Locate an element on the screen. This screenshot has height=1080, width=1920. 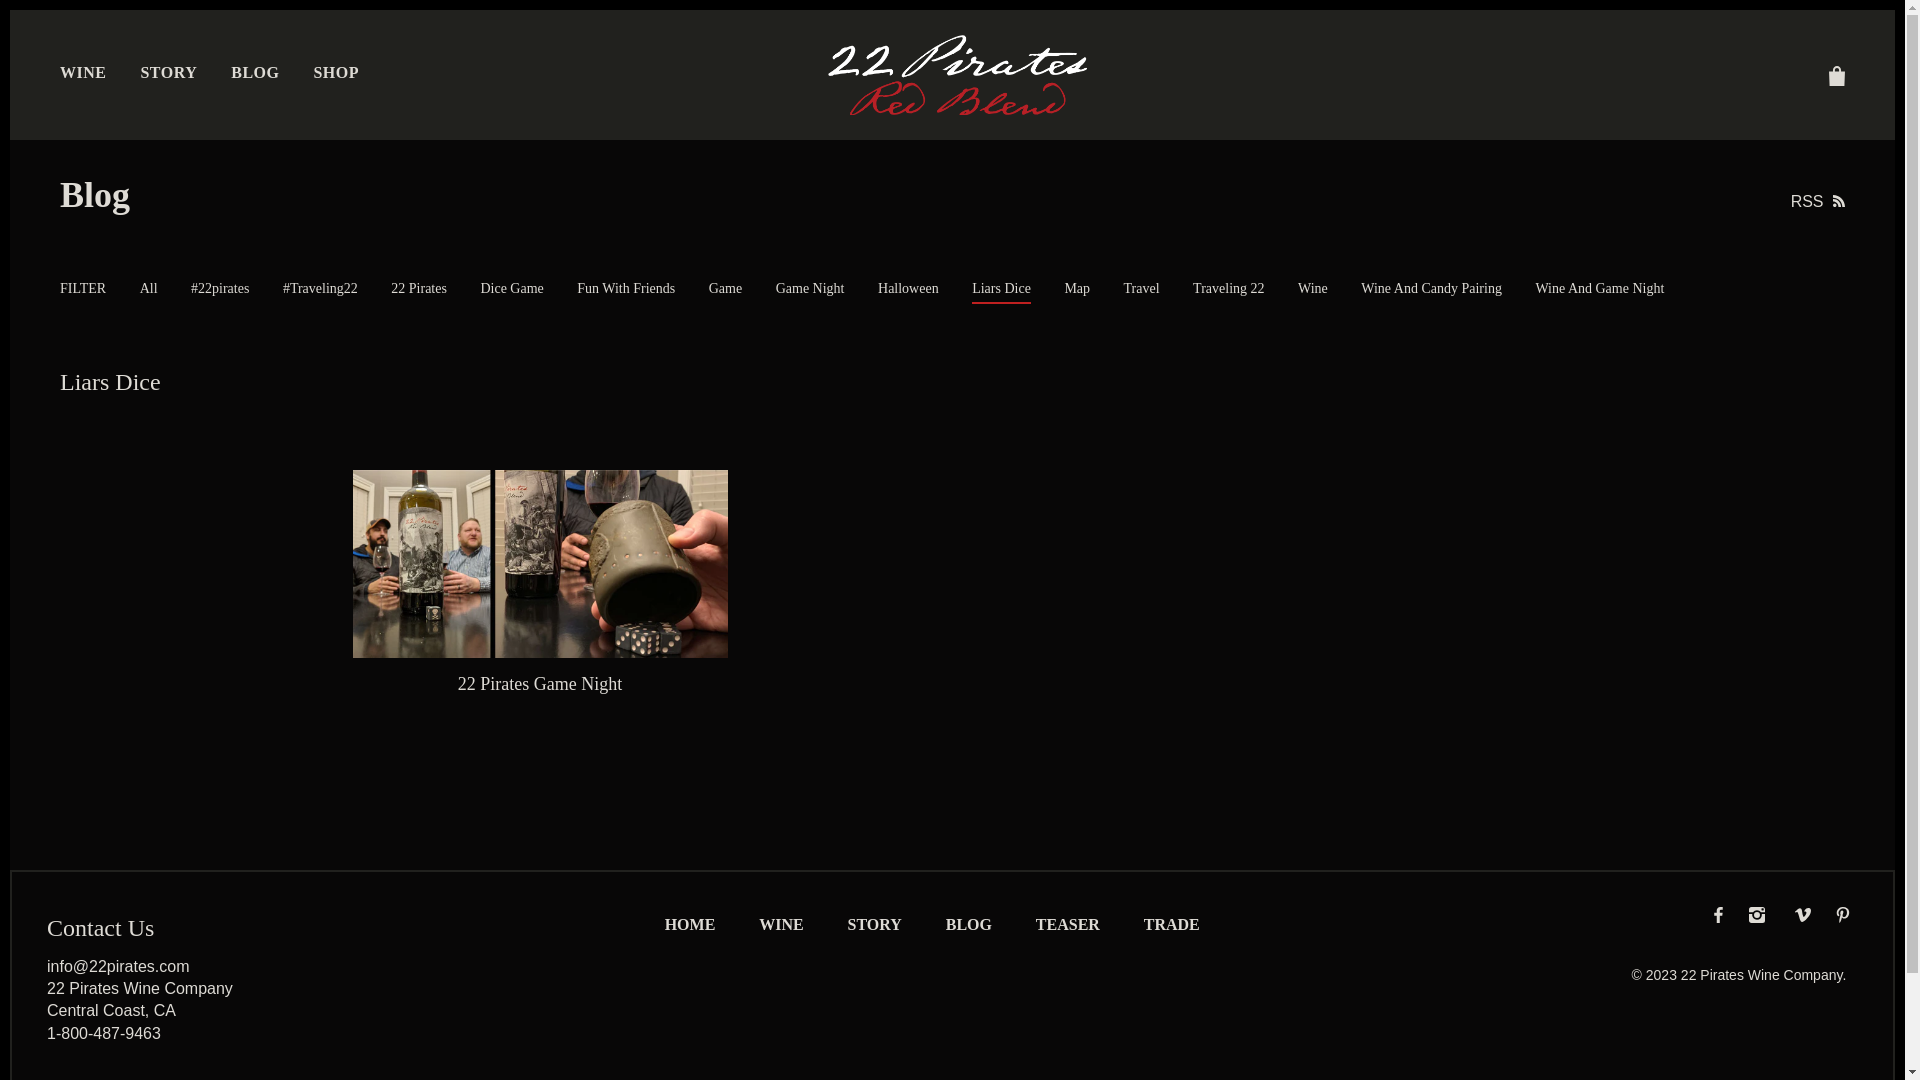
HOME is located at coordinates (690, 924).